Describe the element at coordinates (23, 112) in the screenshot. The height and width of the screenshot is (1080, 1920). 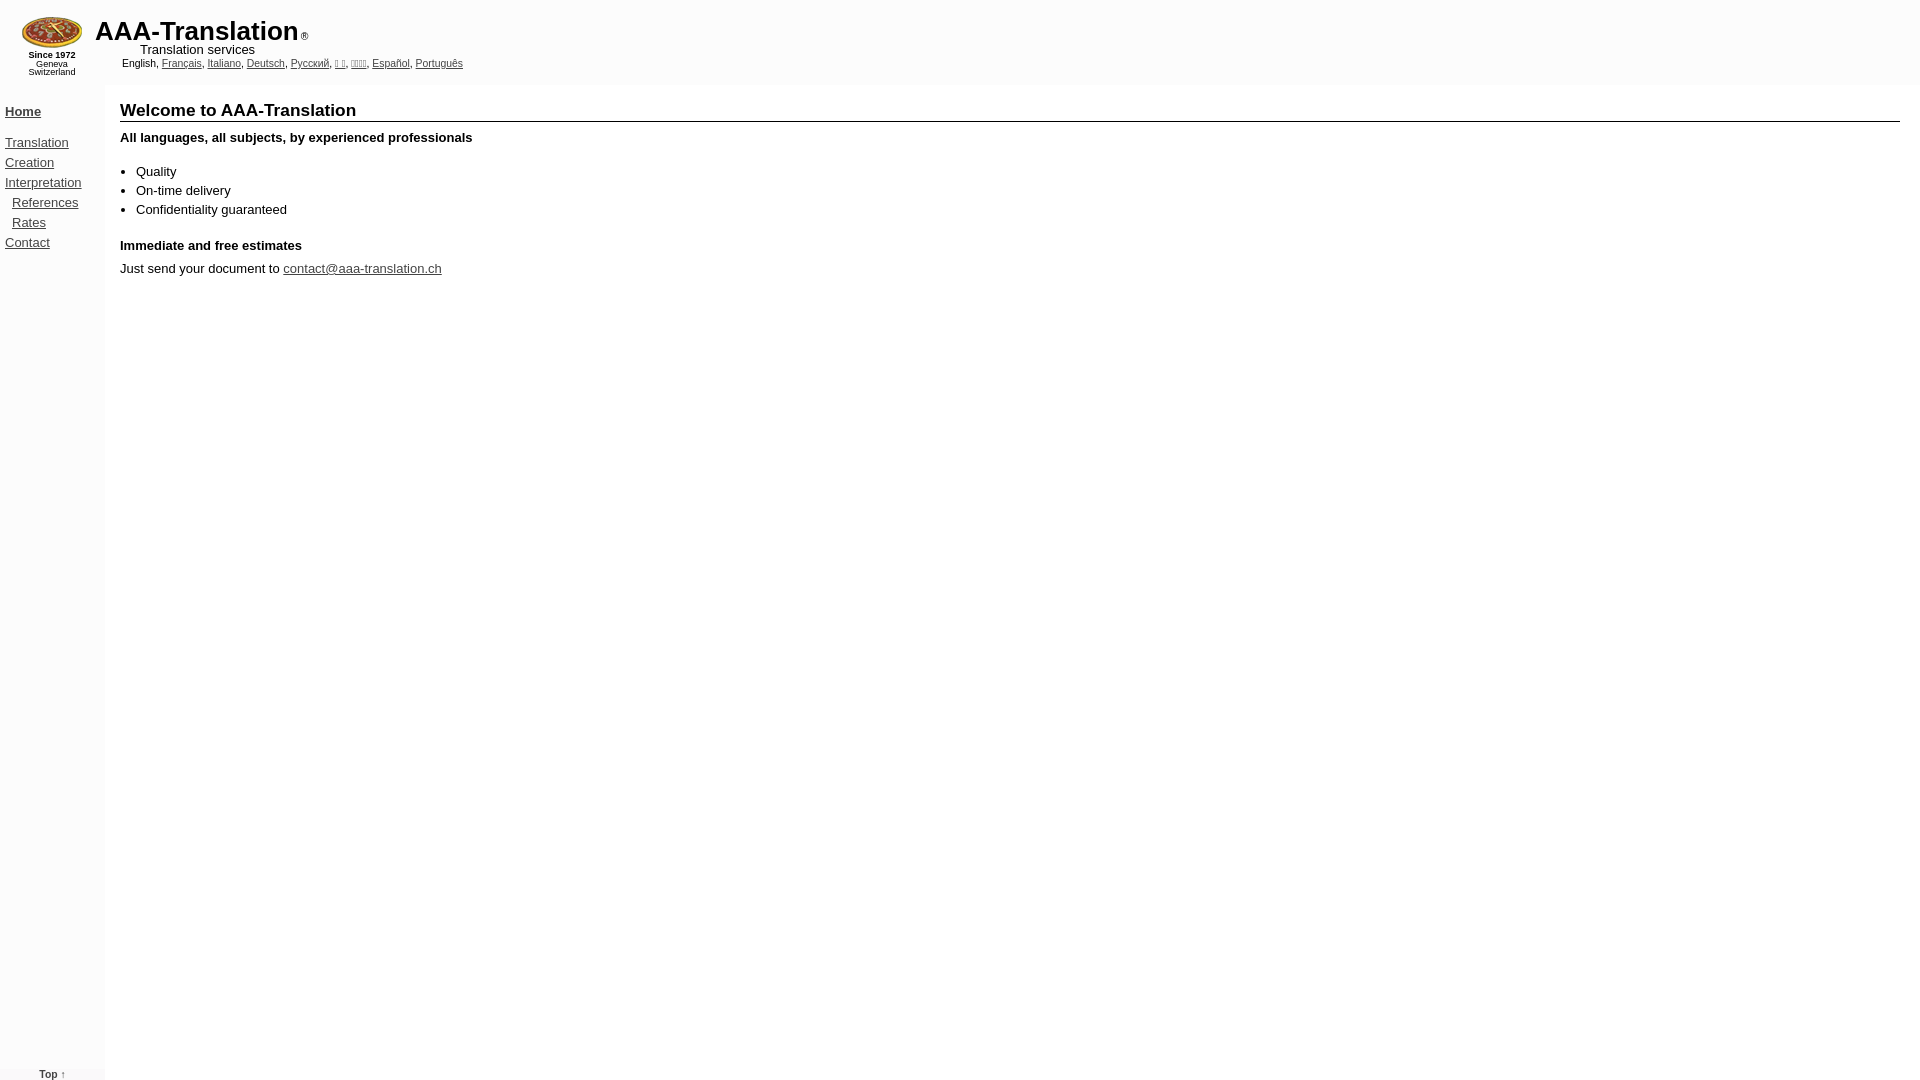
I see `Home` at that location.